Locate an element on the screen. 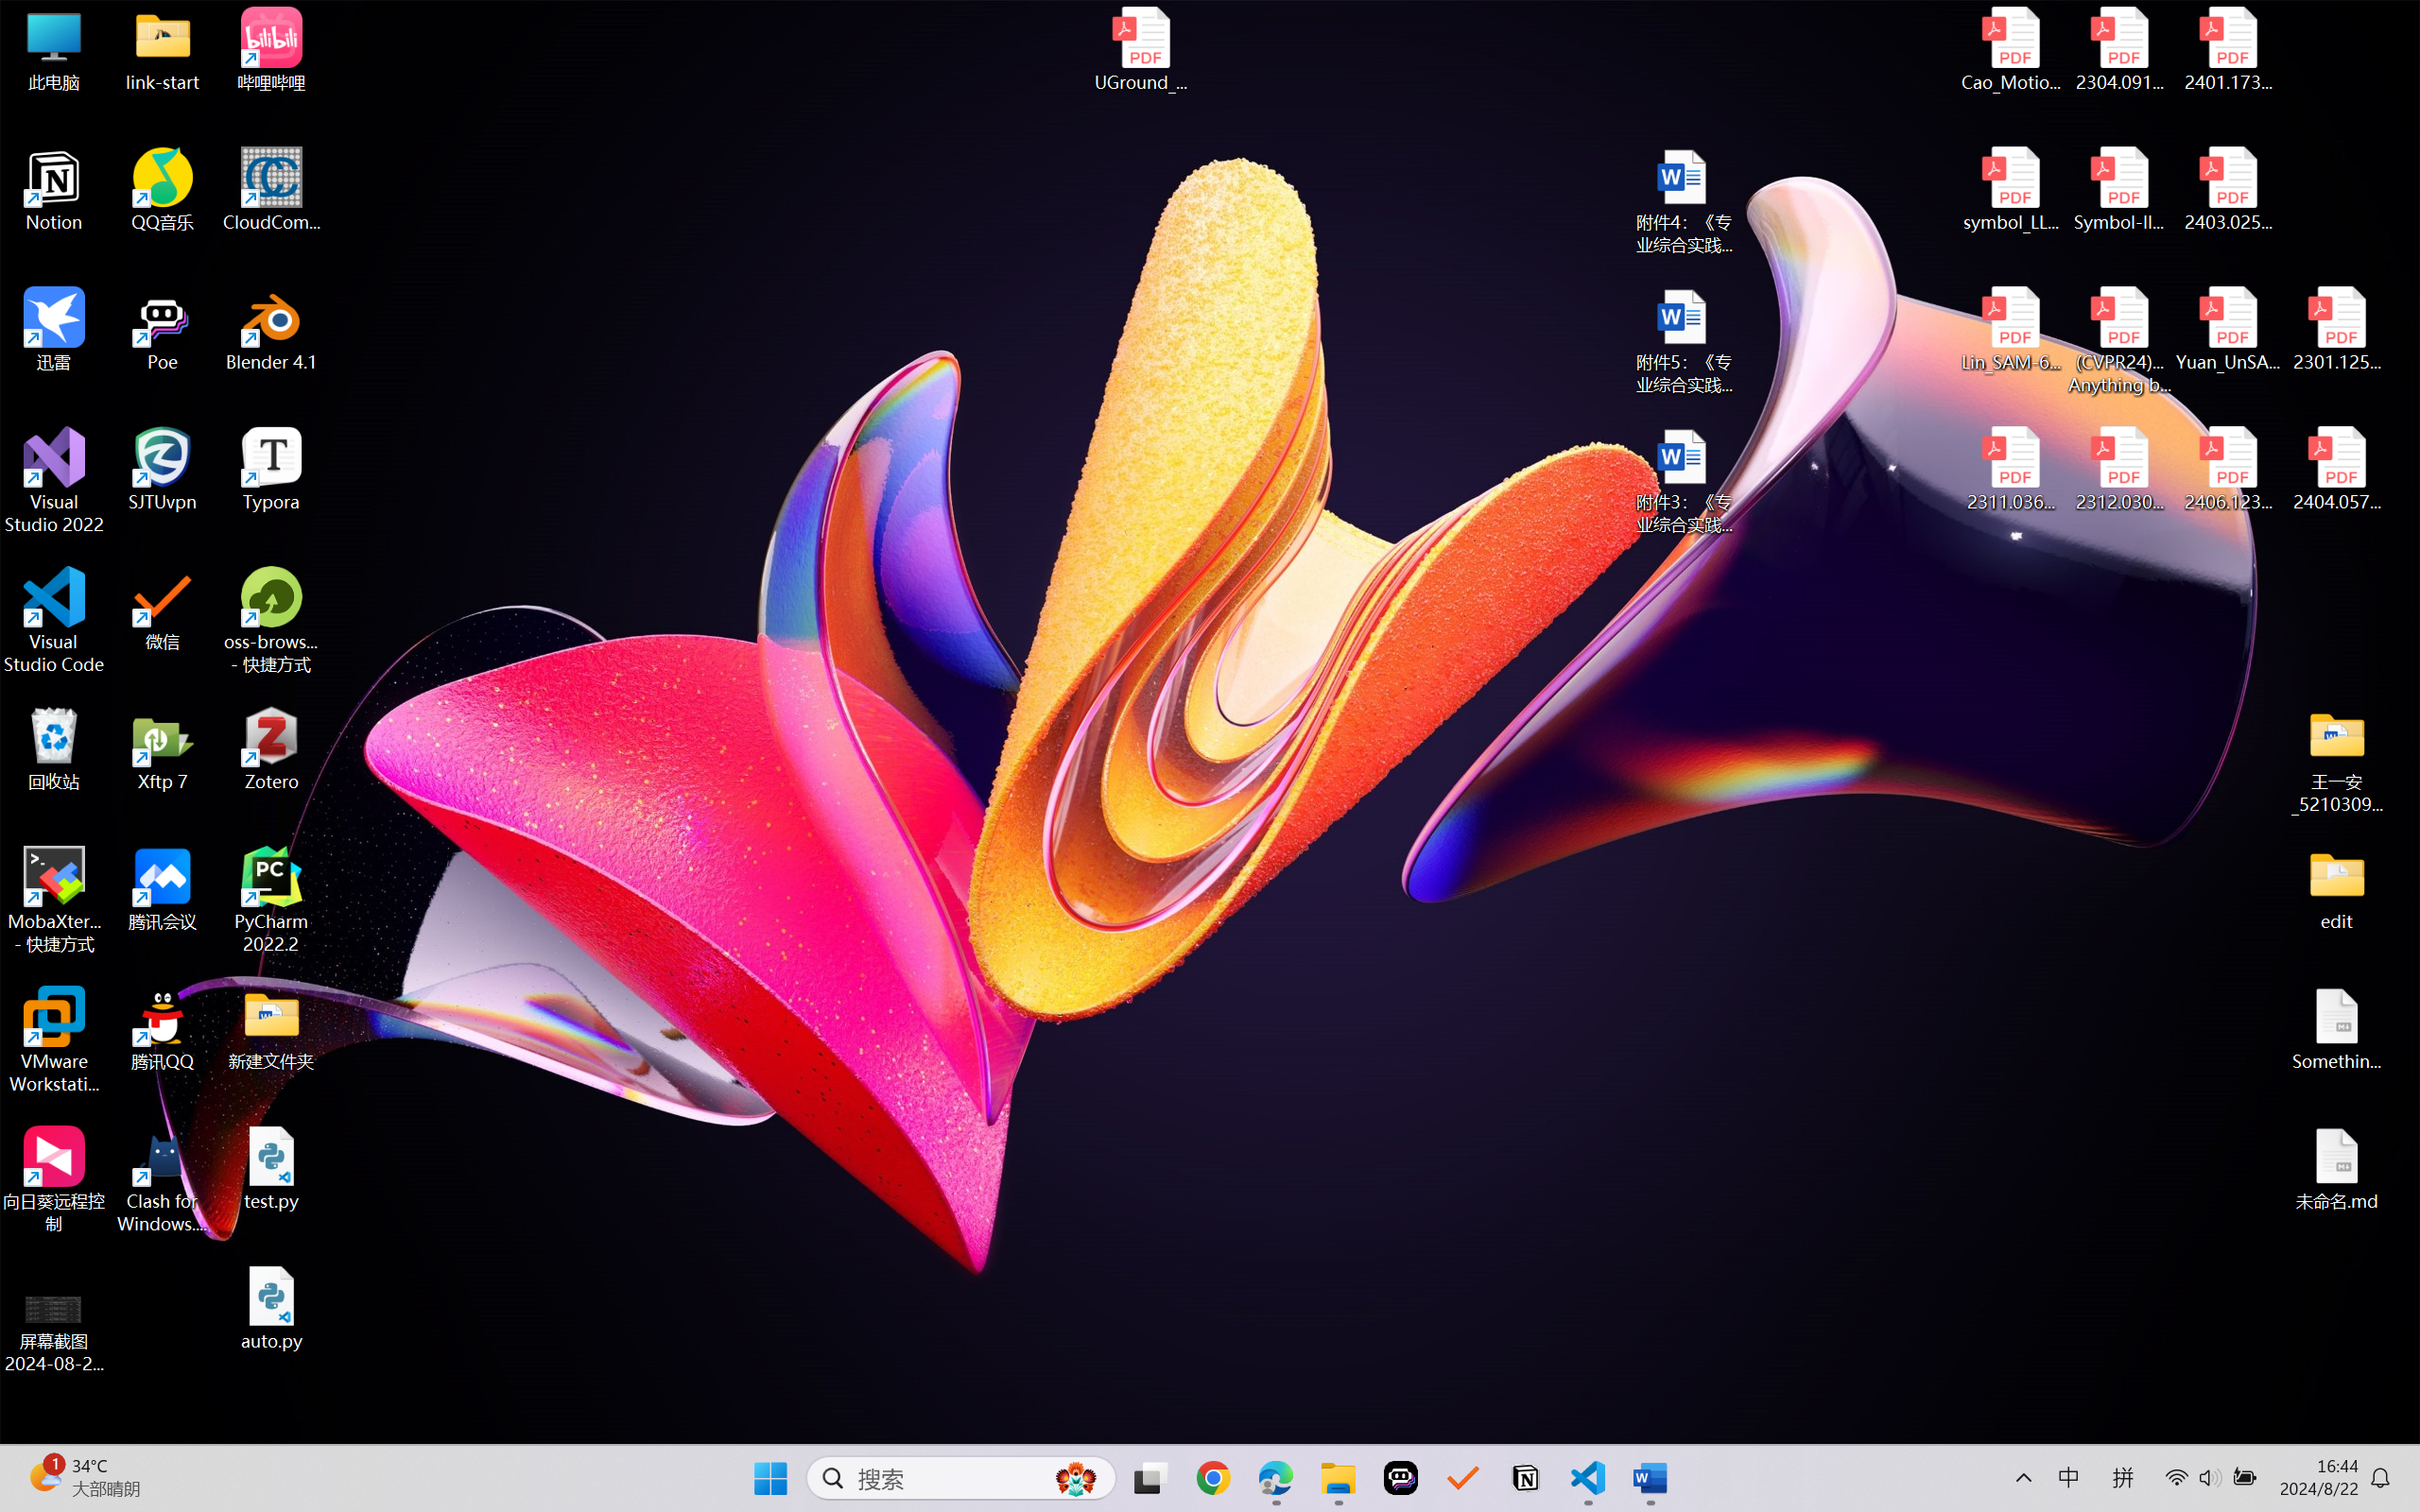 This screenshot has width=2420, height=1512. Typora is located at coordinates (272, 470).